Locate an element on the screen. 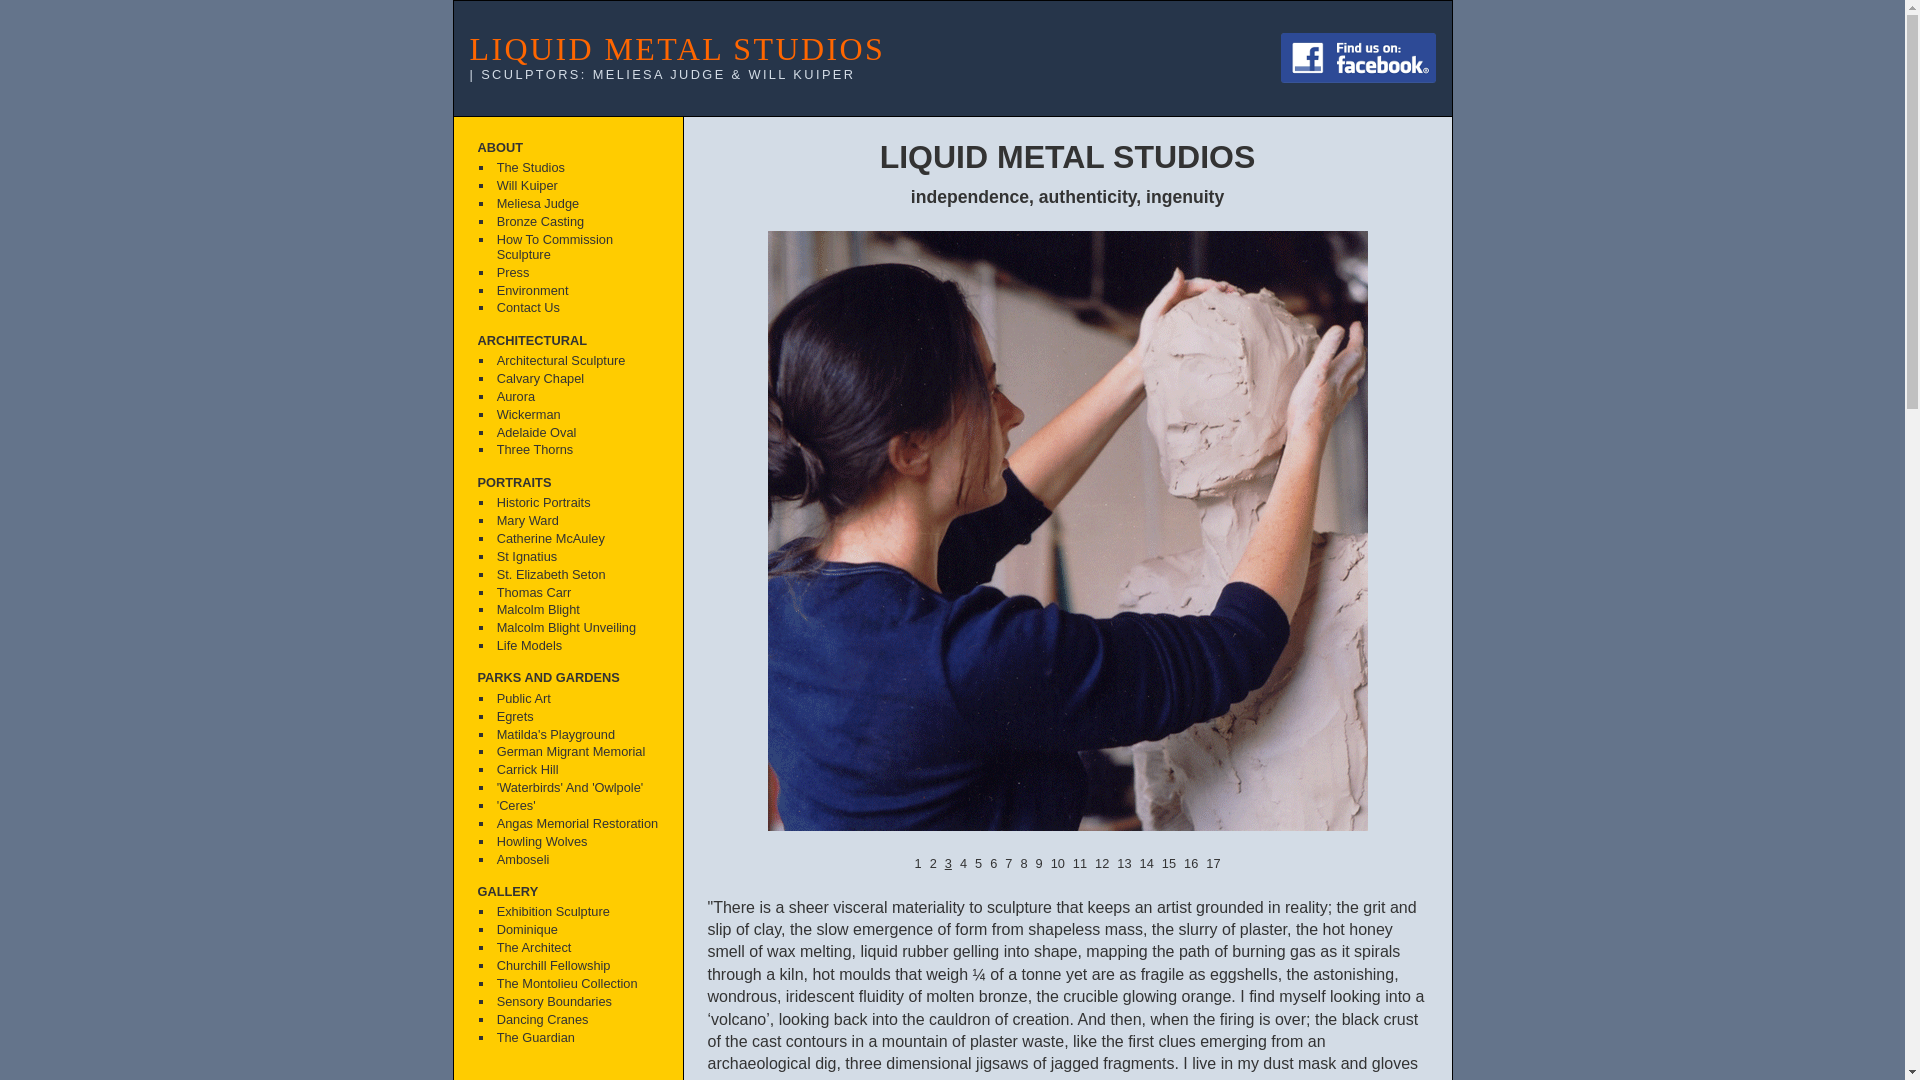  Wickerman is located at coordinates (576, 415).